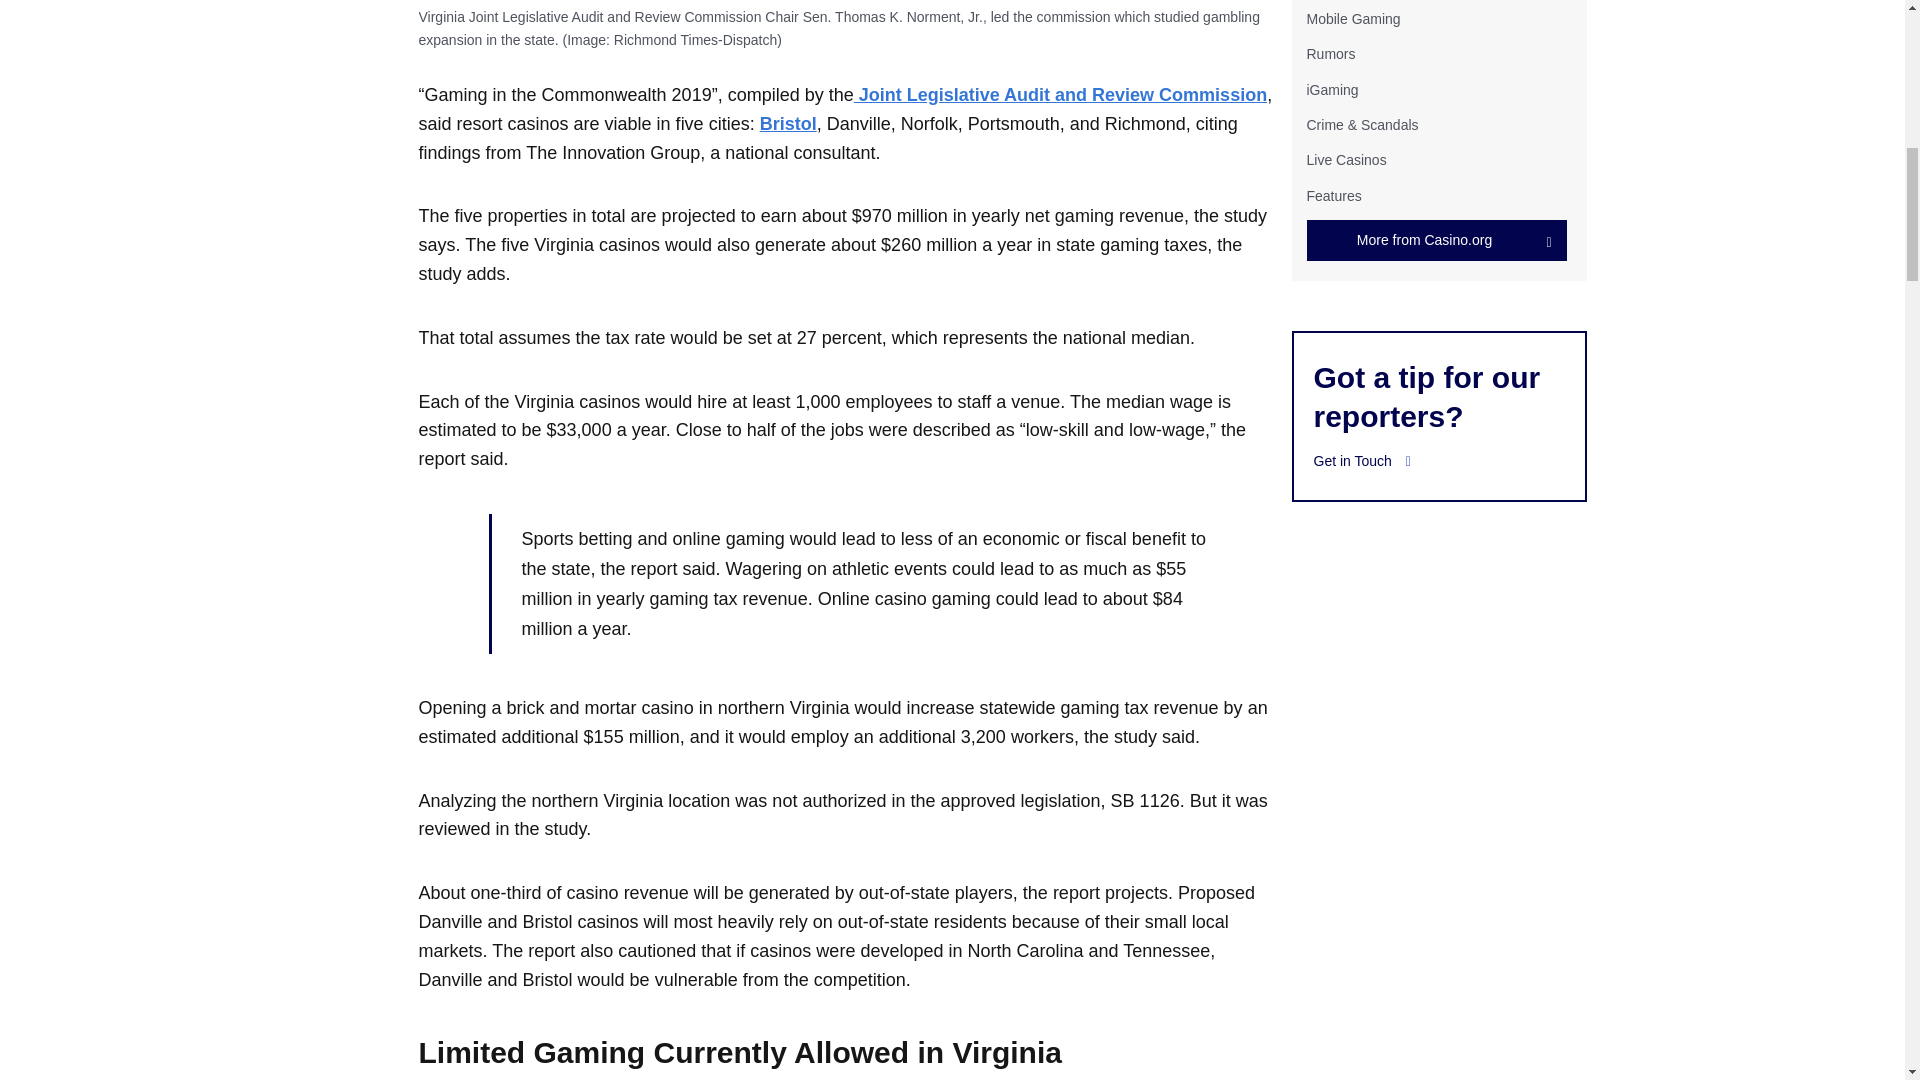 The image size is (1920, 1080). What do you see at coordinates (1352, 18) in the screenshot?
I see `Mobile Gaming` at bounding box center [1352, 18].